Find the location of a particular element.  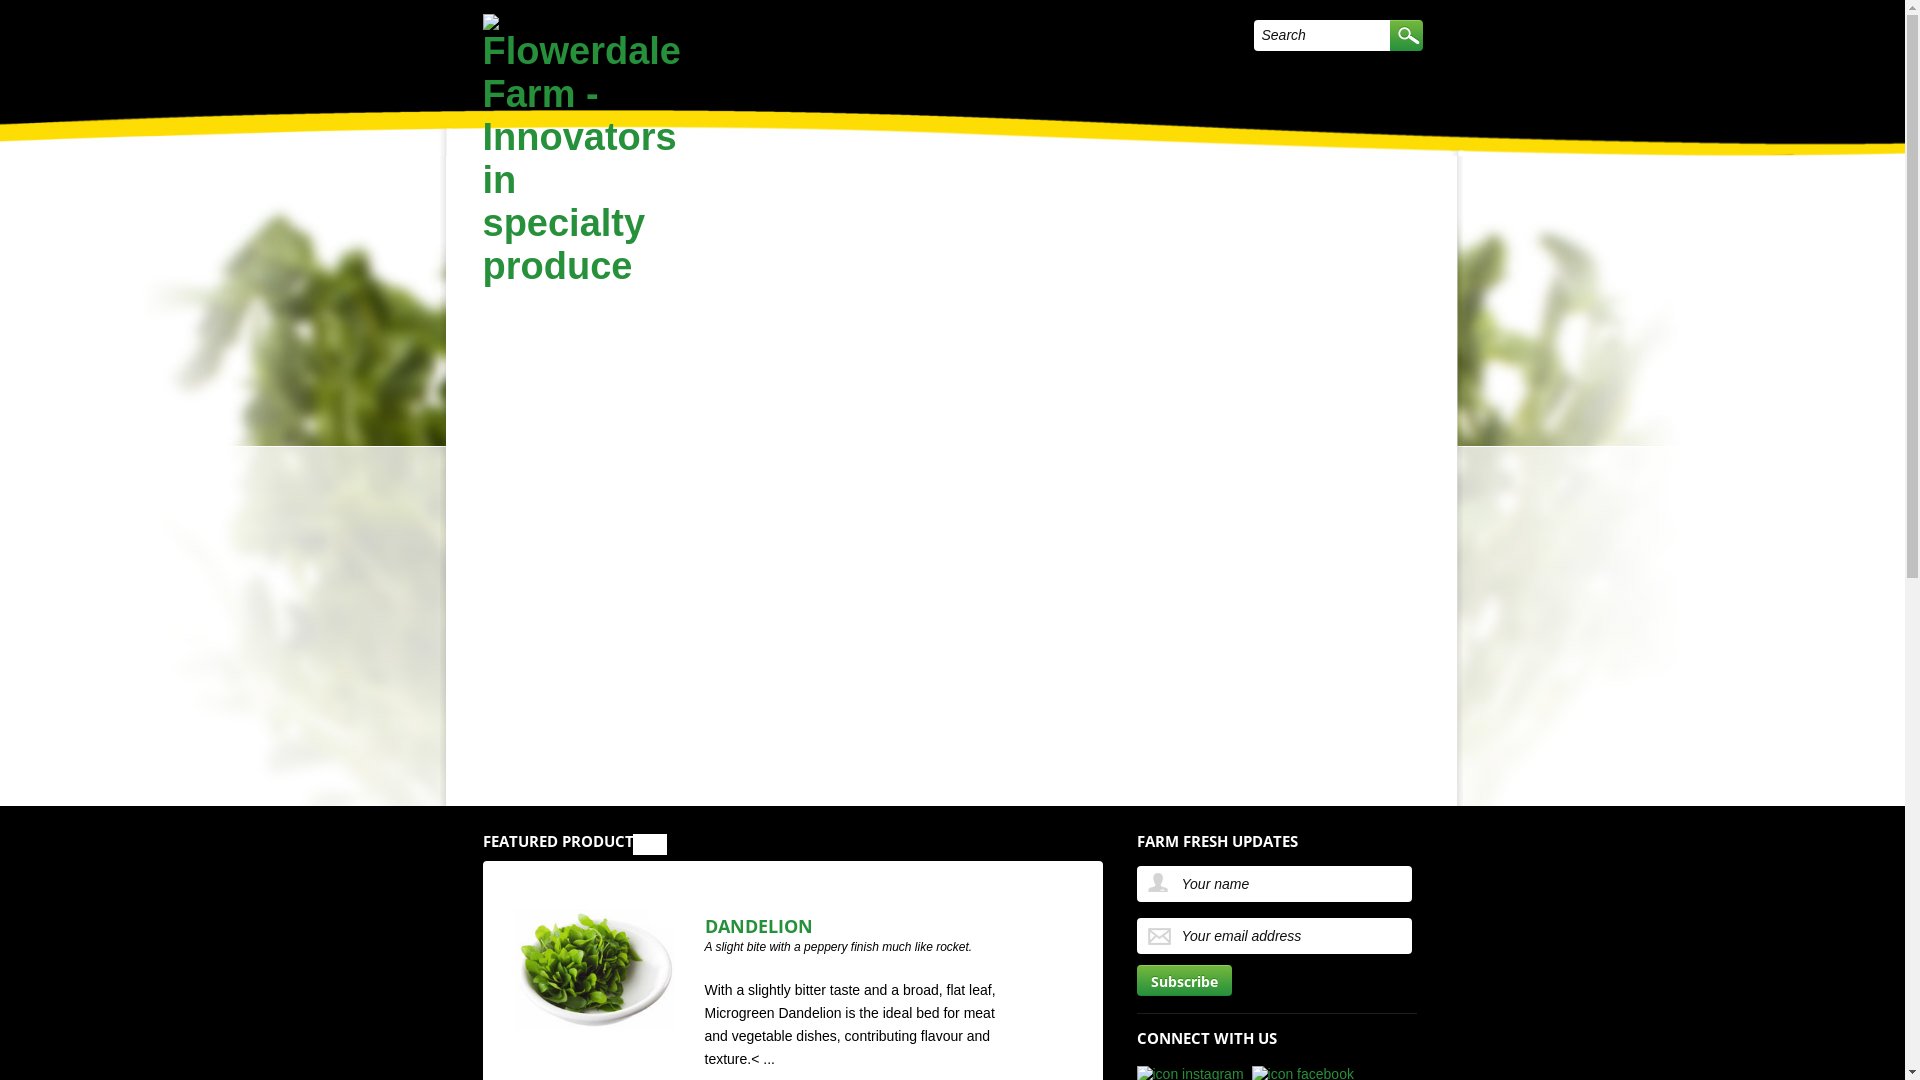

Dandelion is located at coordinates (594, 970).